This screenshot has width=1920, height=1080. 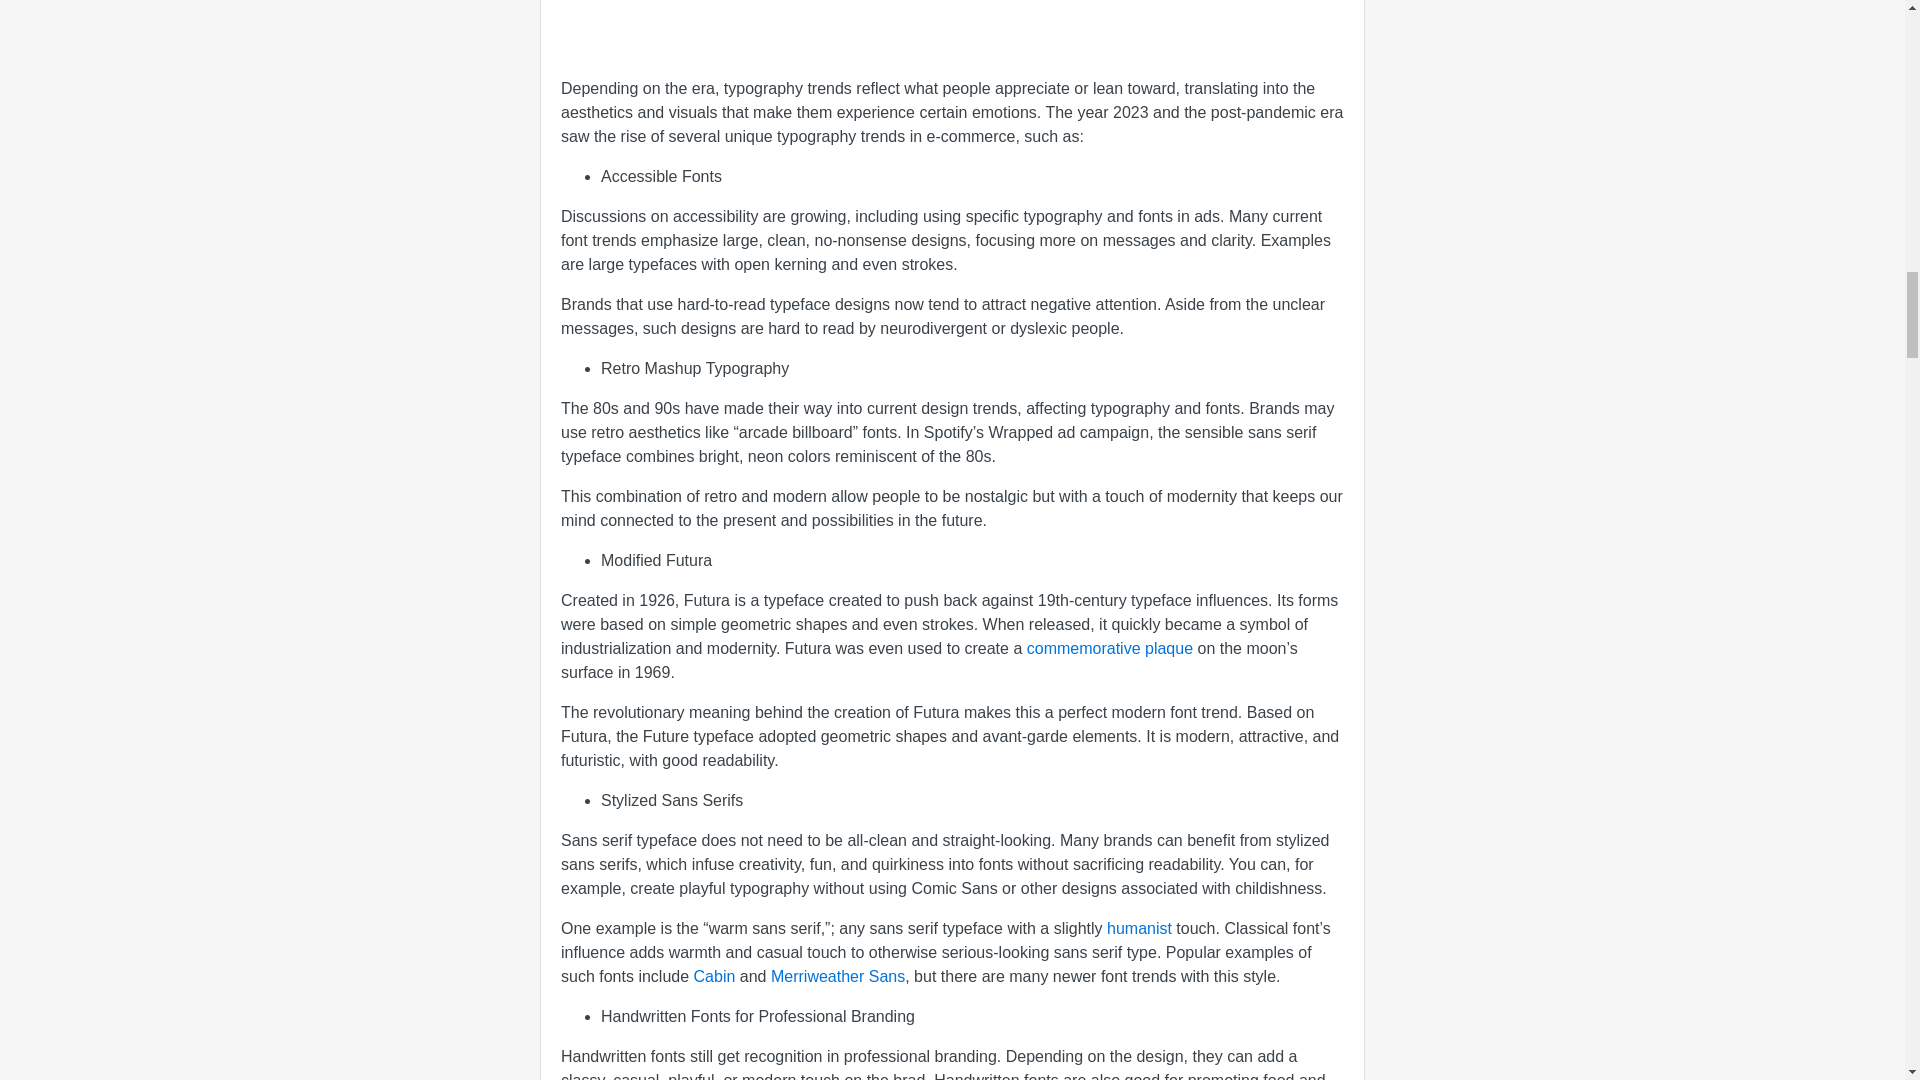 I want to click on commemorative plaque, so click(x=1110, y=648).